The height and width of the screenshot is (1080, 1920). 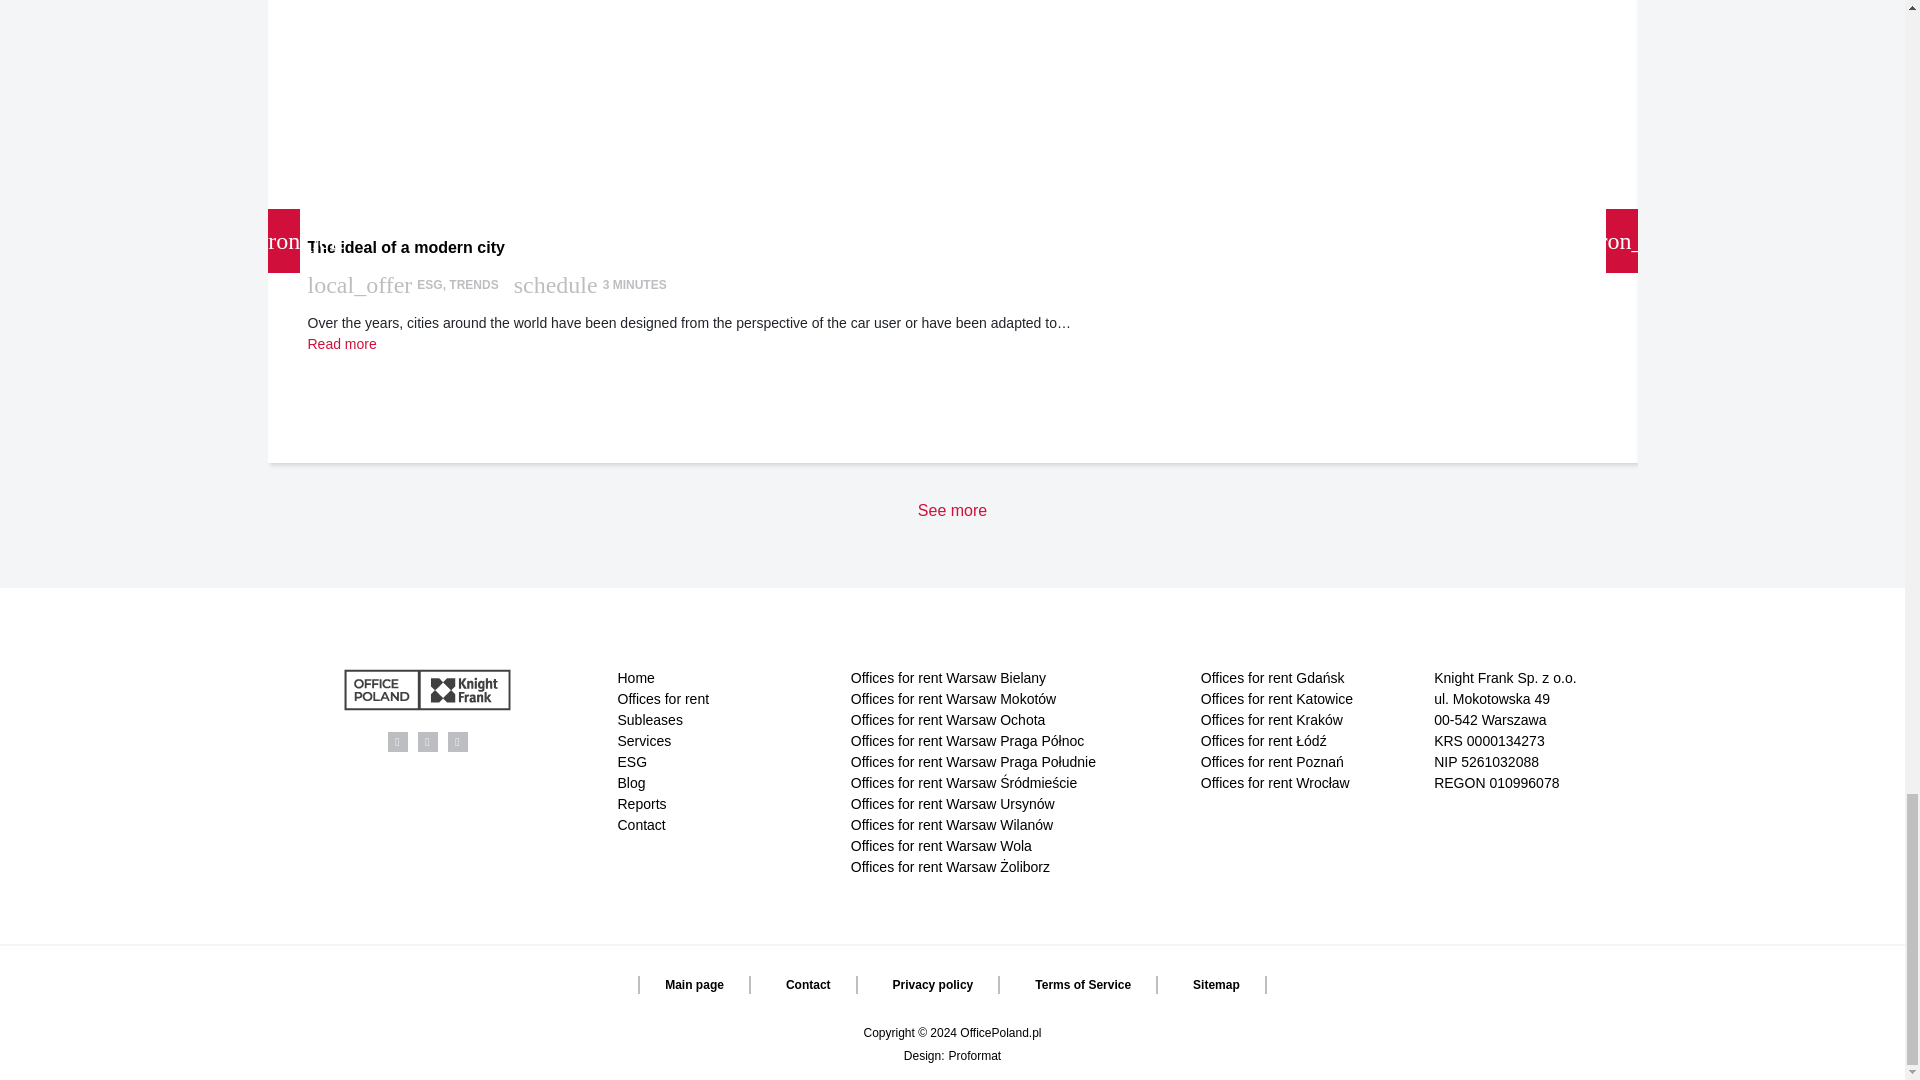 I want to click on Blog, so click(x=720, y=783).